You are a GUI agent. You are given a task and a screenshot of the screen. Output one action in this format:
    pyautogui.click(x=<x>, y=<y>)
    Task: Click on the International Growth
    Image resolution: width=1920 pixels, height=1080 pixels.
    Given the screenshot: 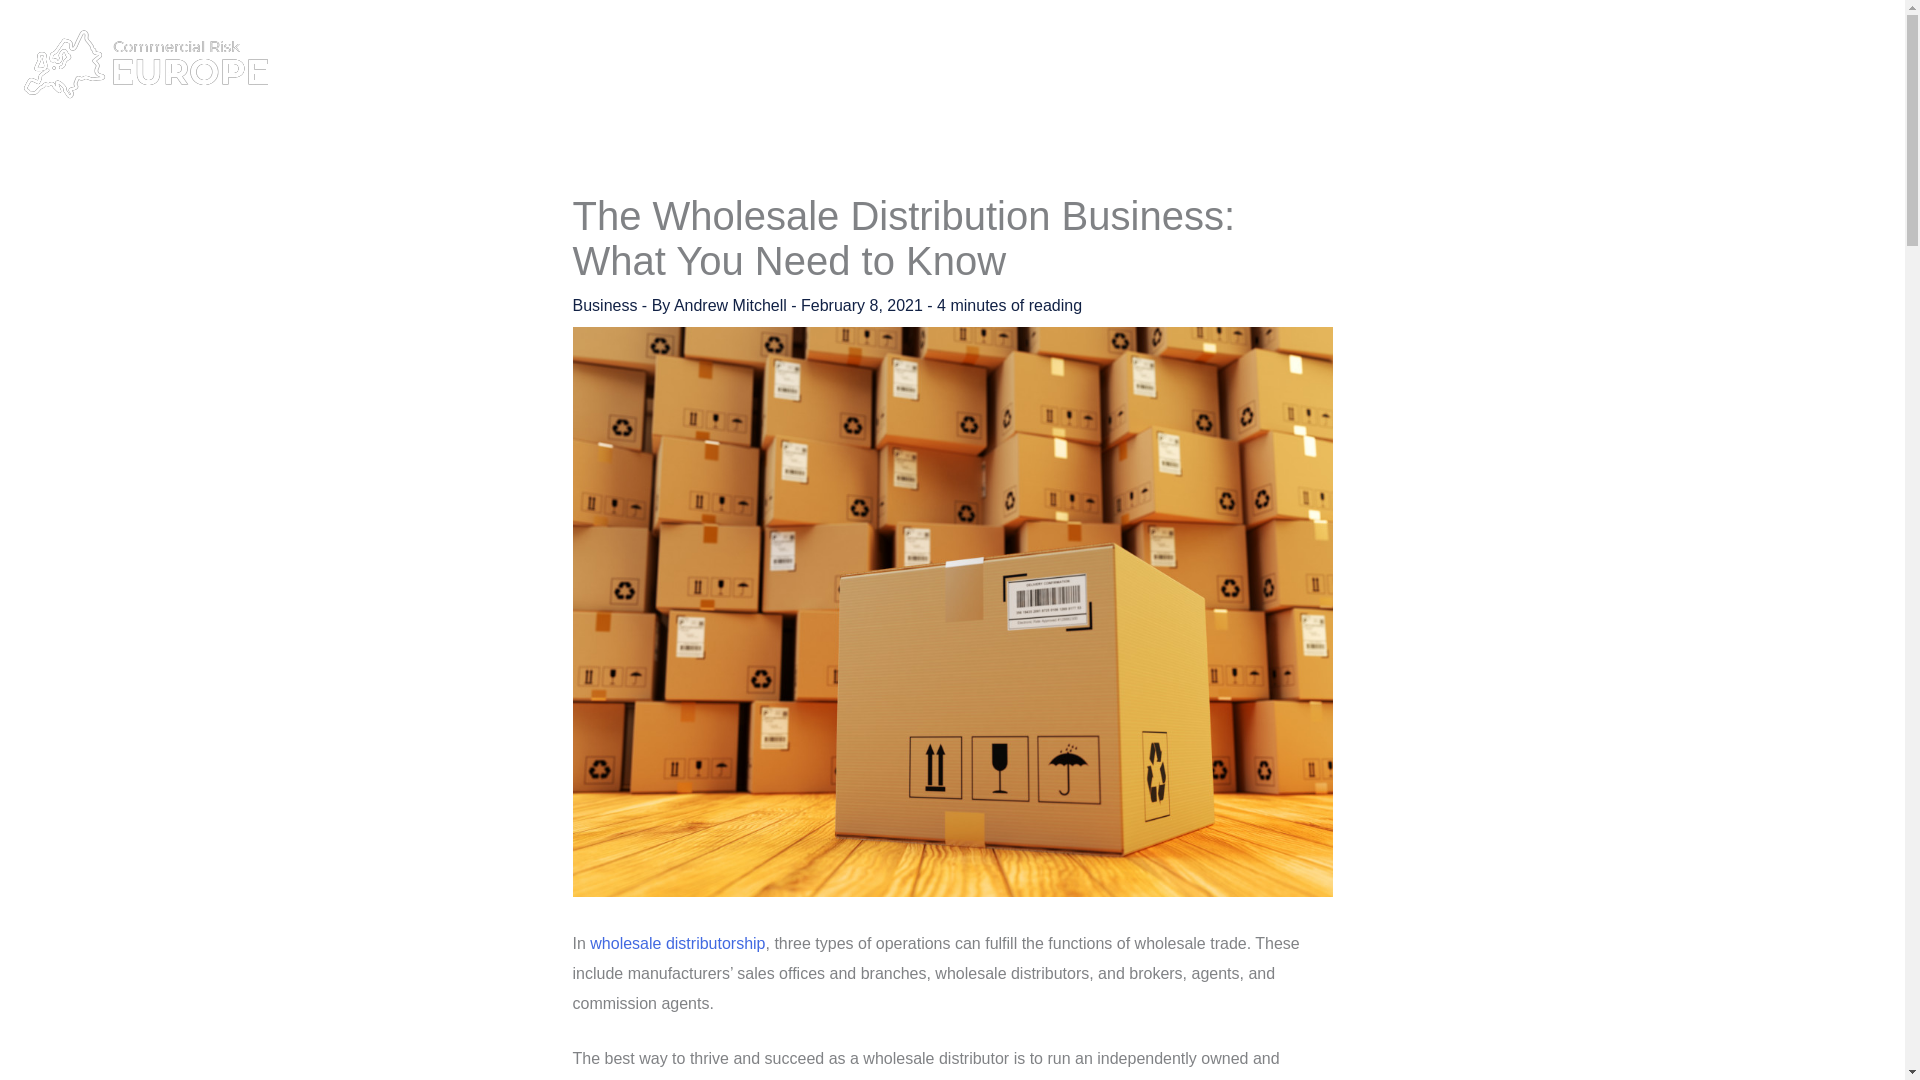 What is the action you would take?
    pyautogui.click(x=1643, y=64)
    